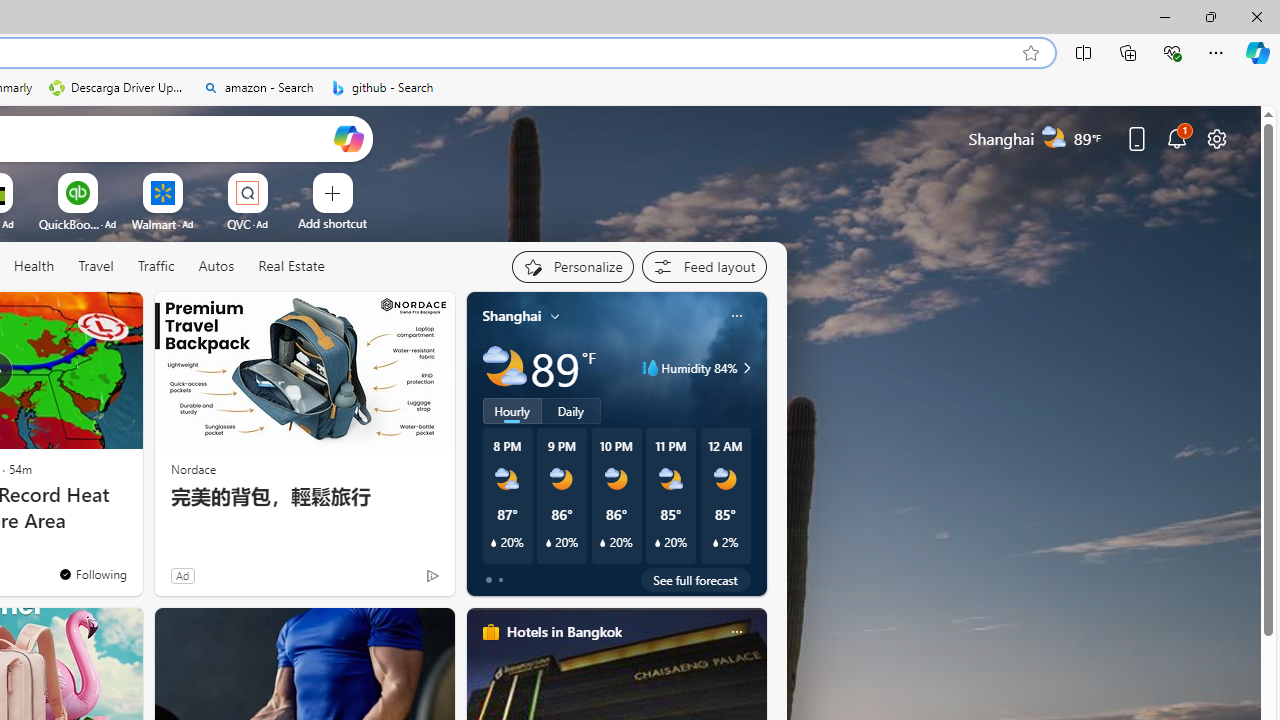 This screenshot has width=1280, height=720. I want to click on Feed settings, so click(704, 266).